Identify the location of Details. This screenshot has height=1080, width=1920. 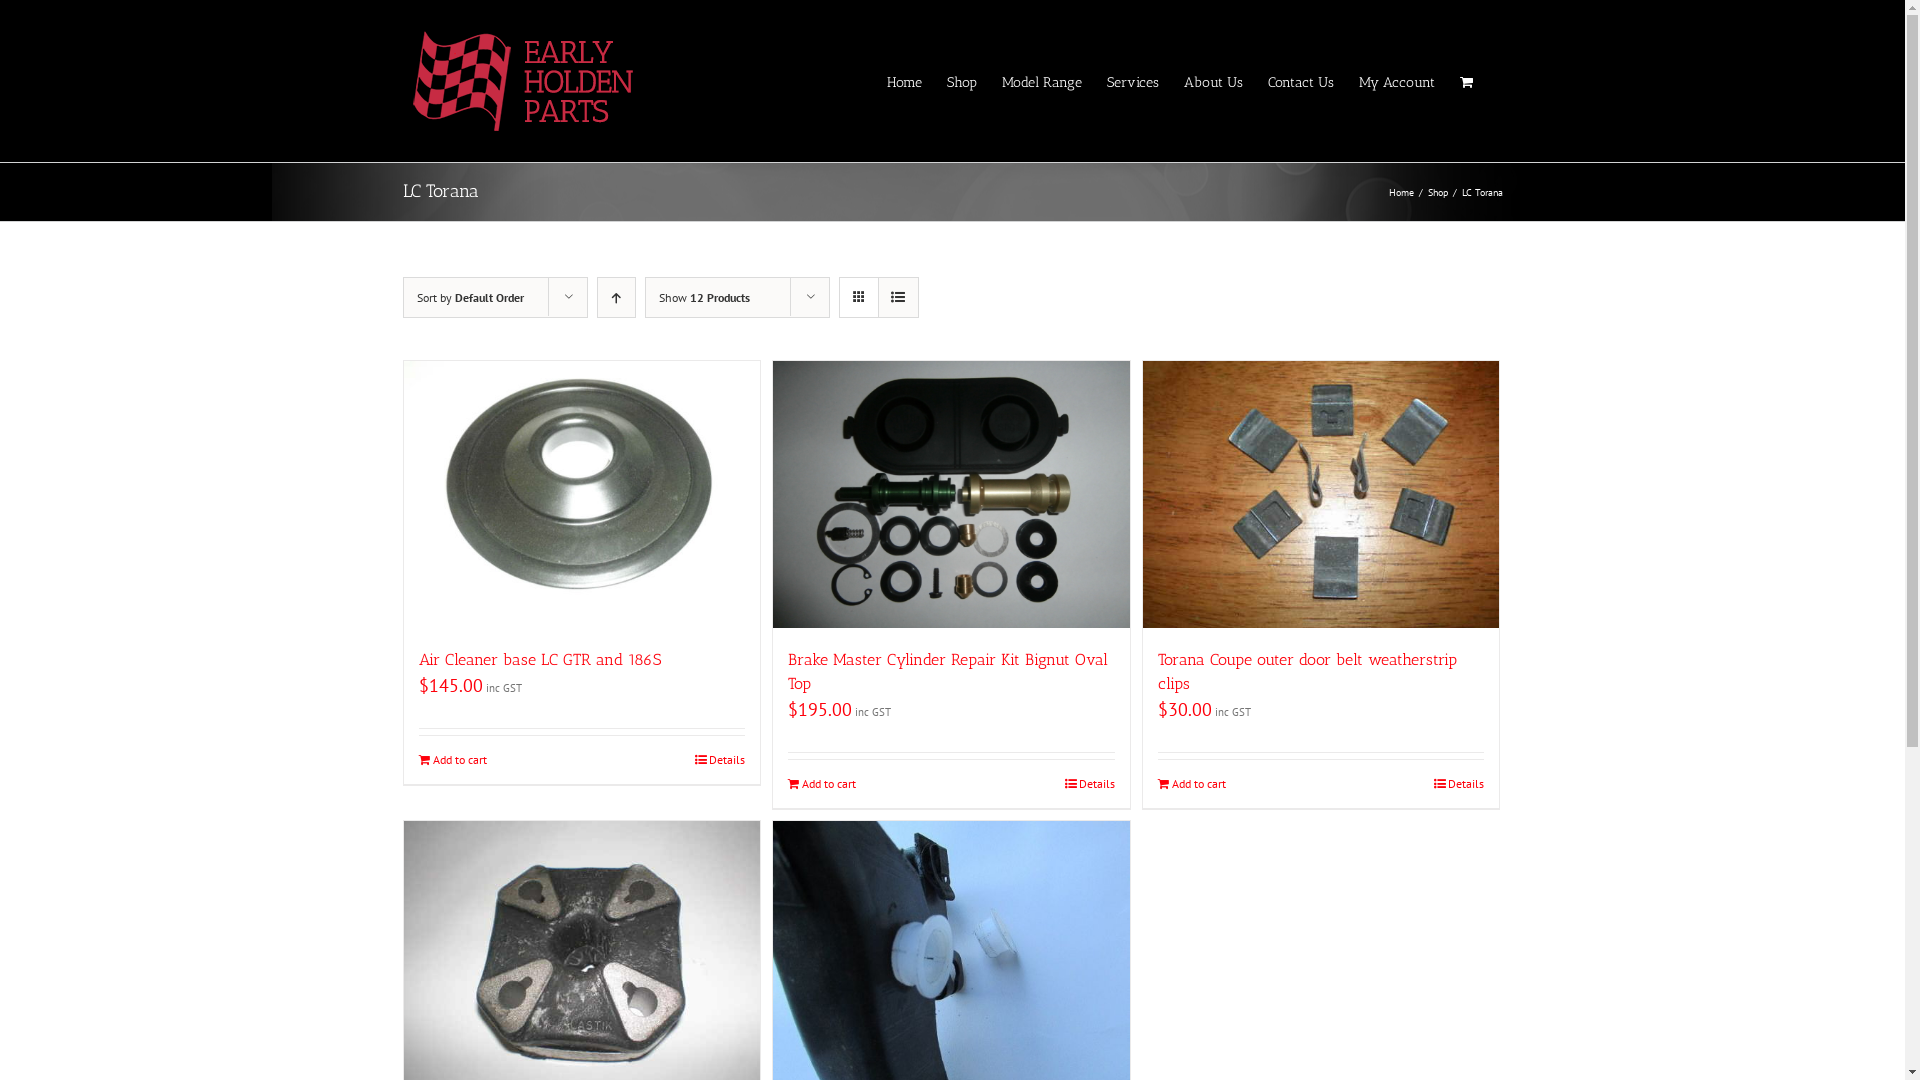
(1090, 784).